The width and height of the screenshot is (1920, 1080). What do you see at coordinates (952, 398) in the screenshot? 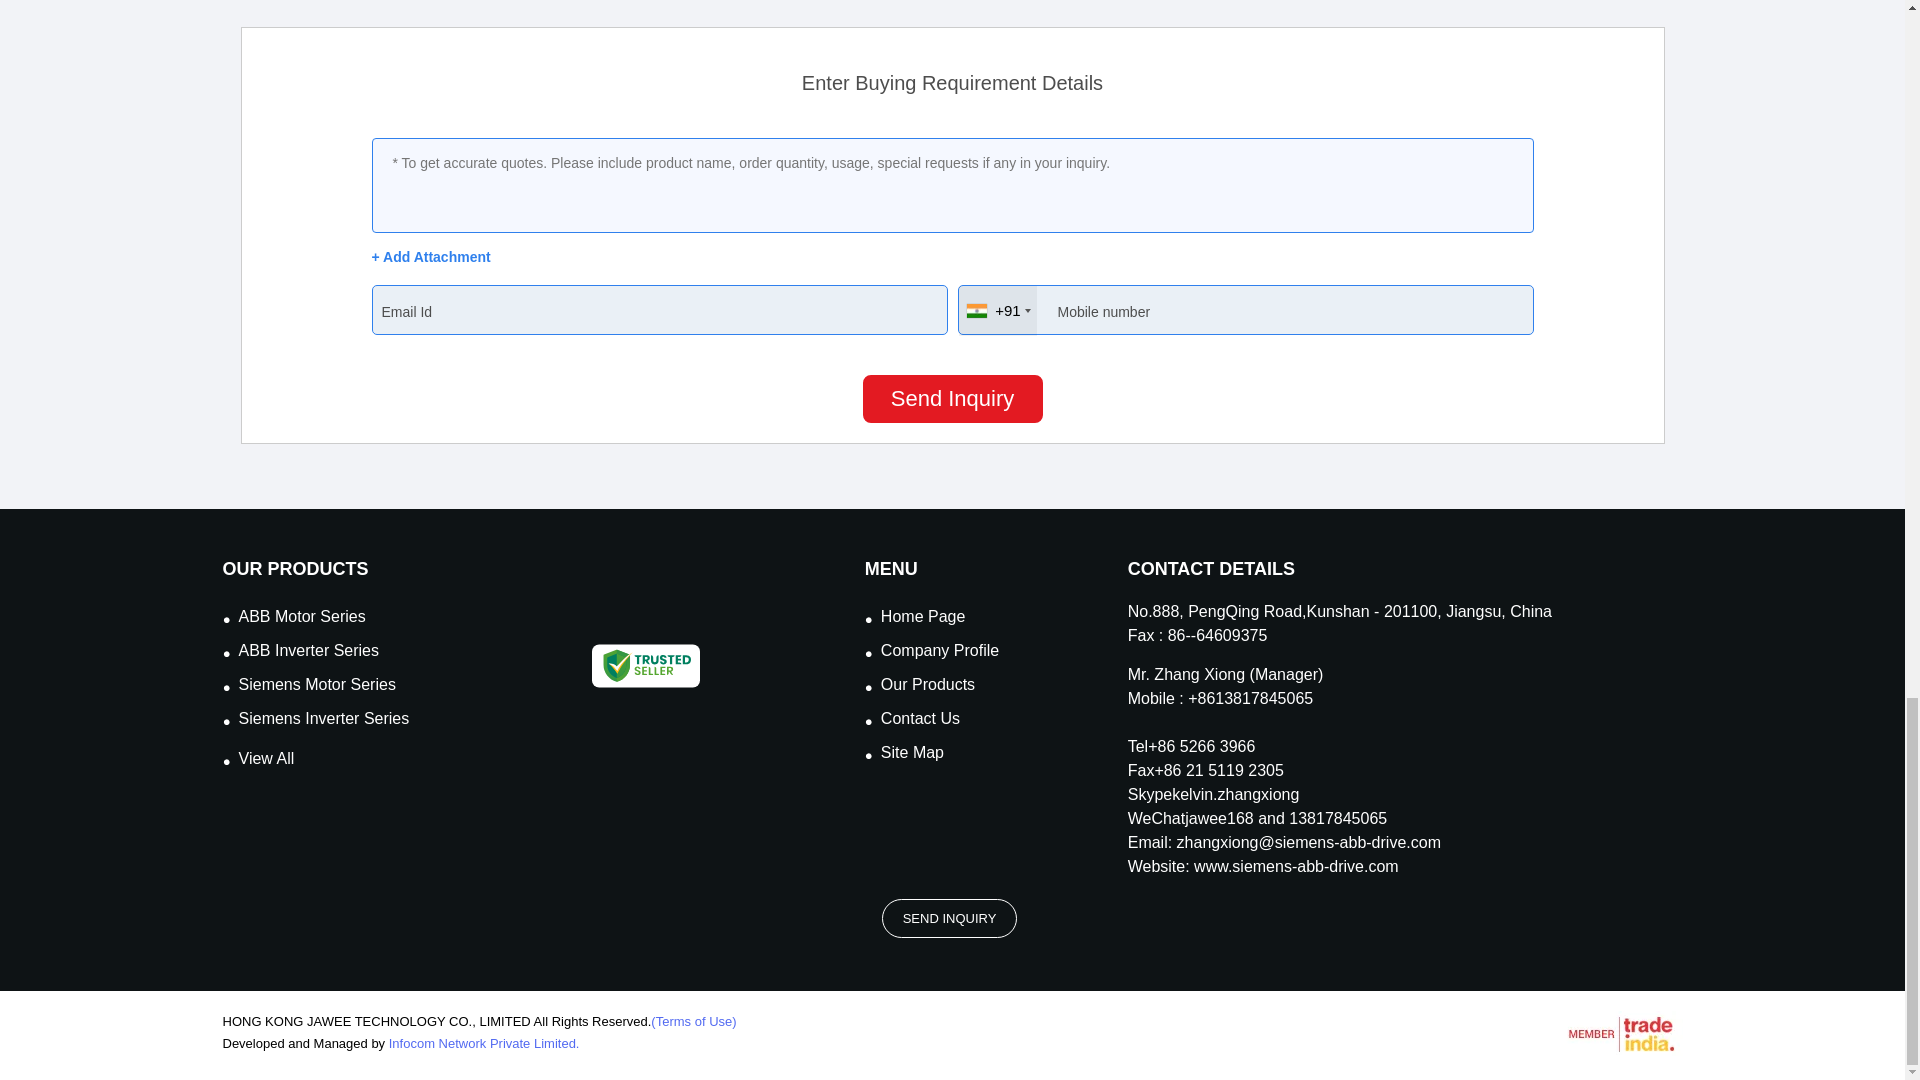
I see `Send Inquiry` at bounding box center [952, 398].